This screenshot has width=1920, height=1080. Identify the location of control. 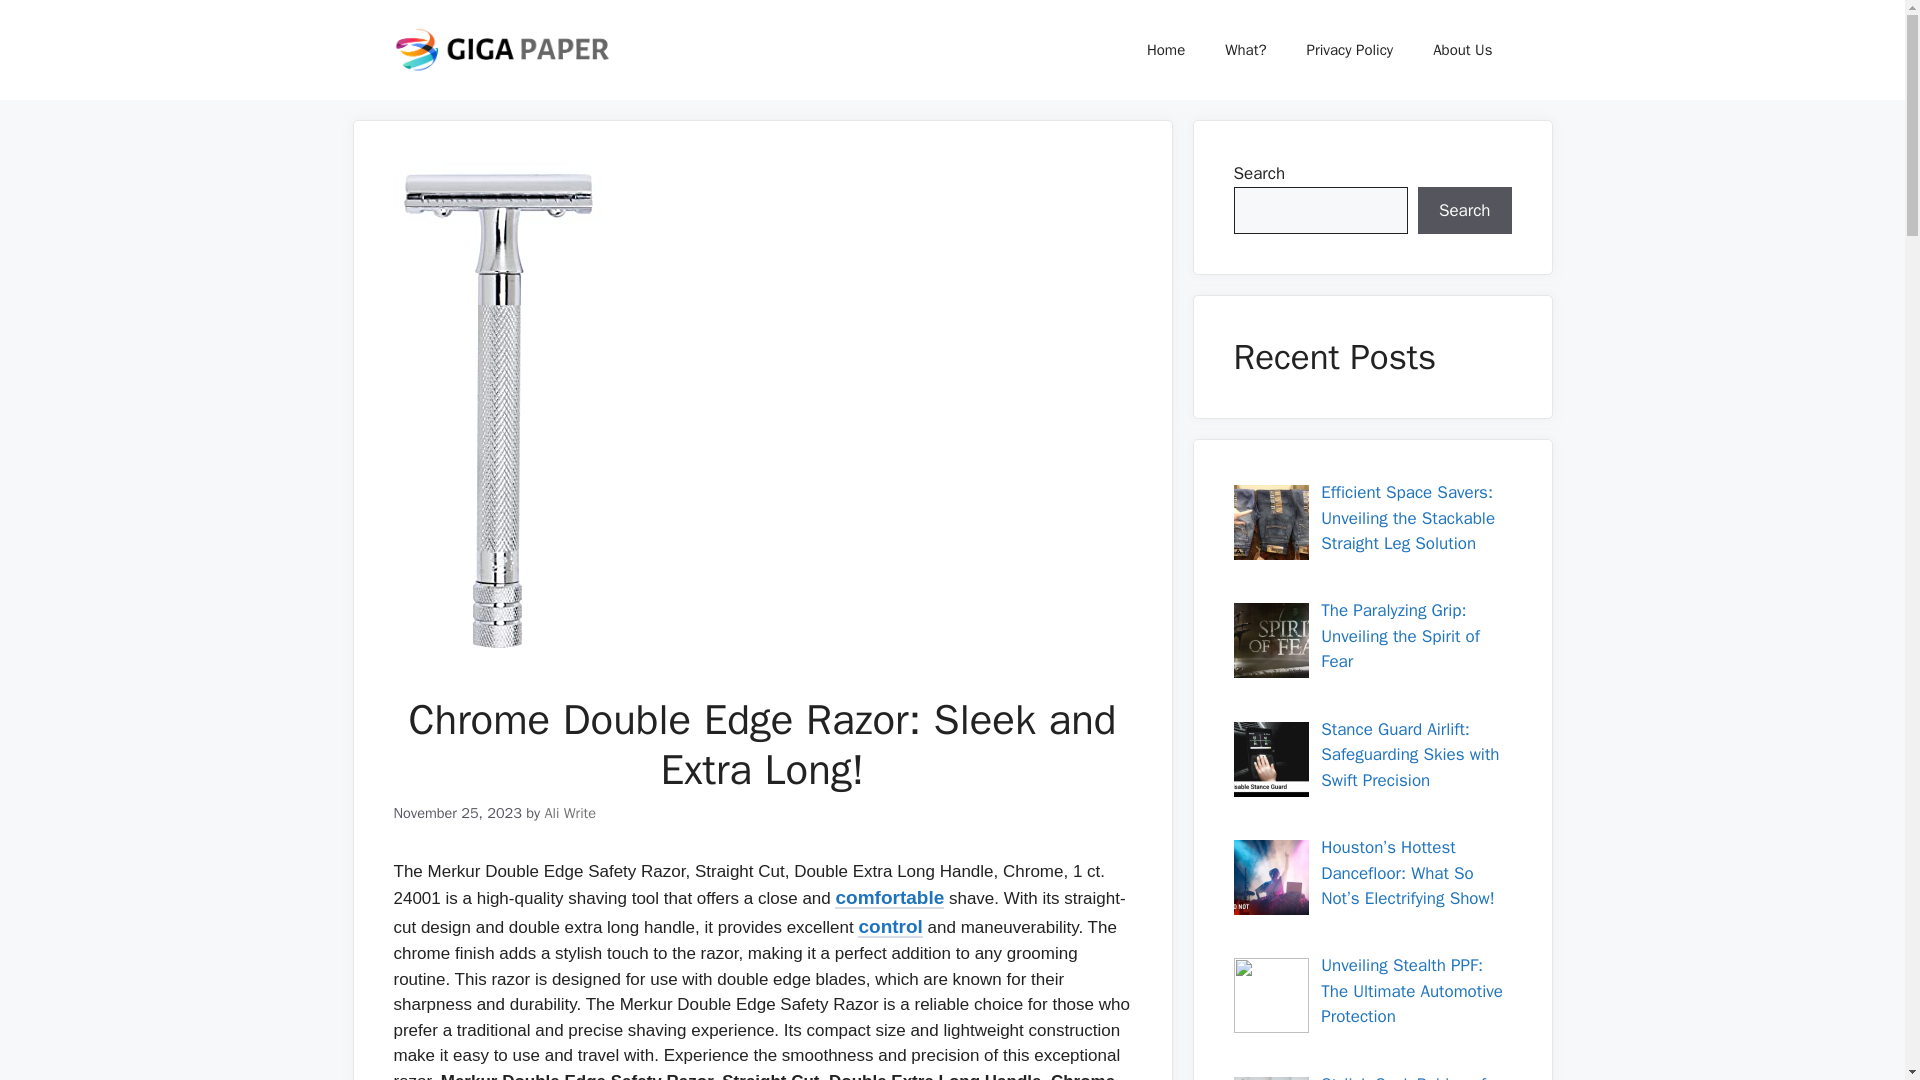
(890, 927).